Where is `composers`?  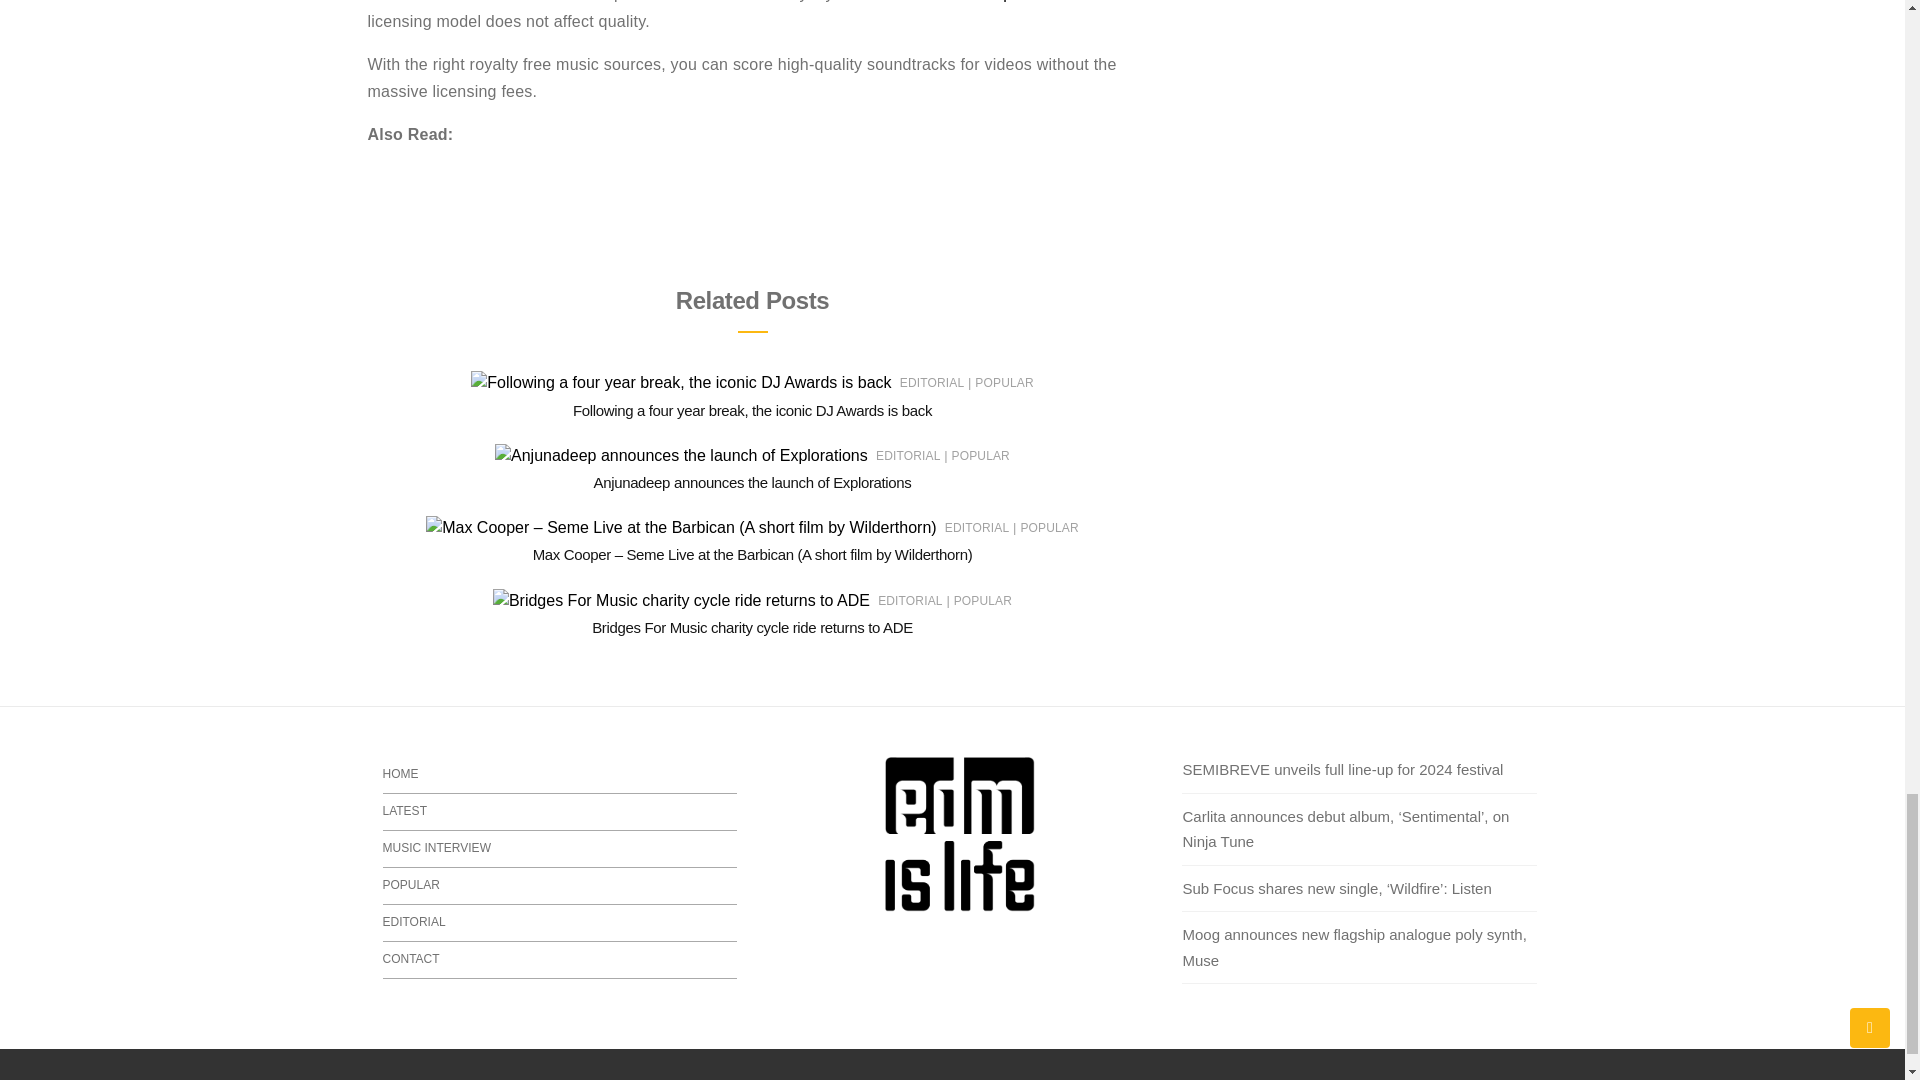 composers is located at coordinates (1012, 1).